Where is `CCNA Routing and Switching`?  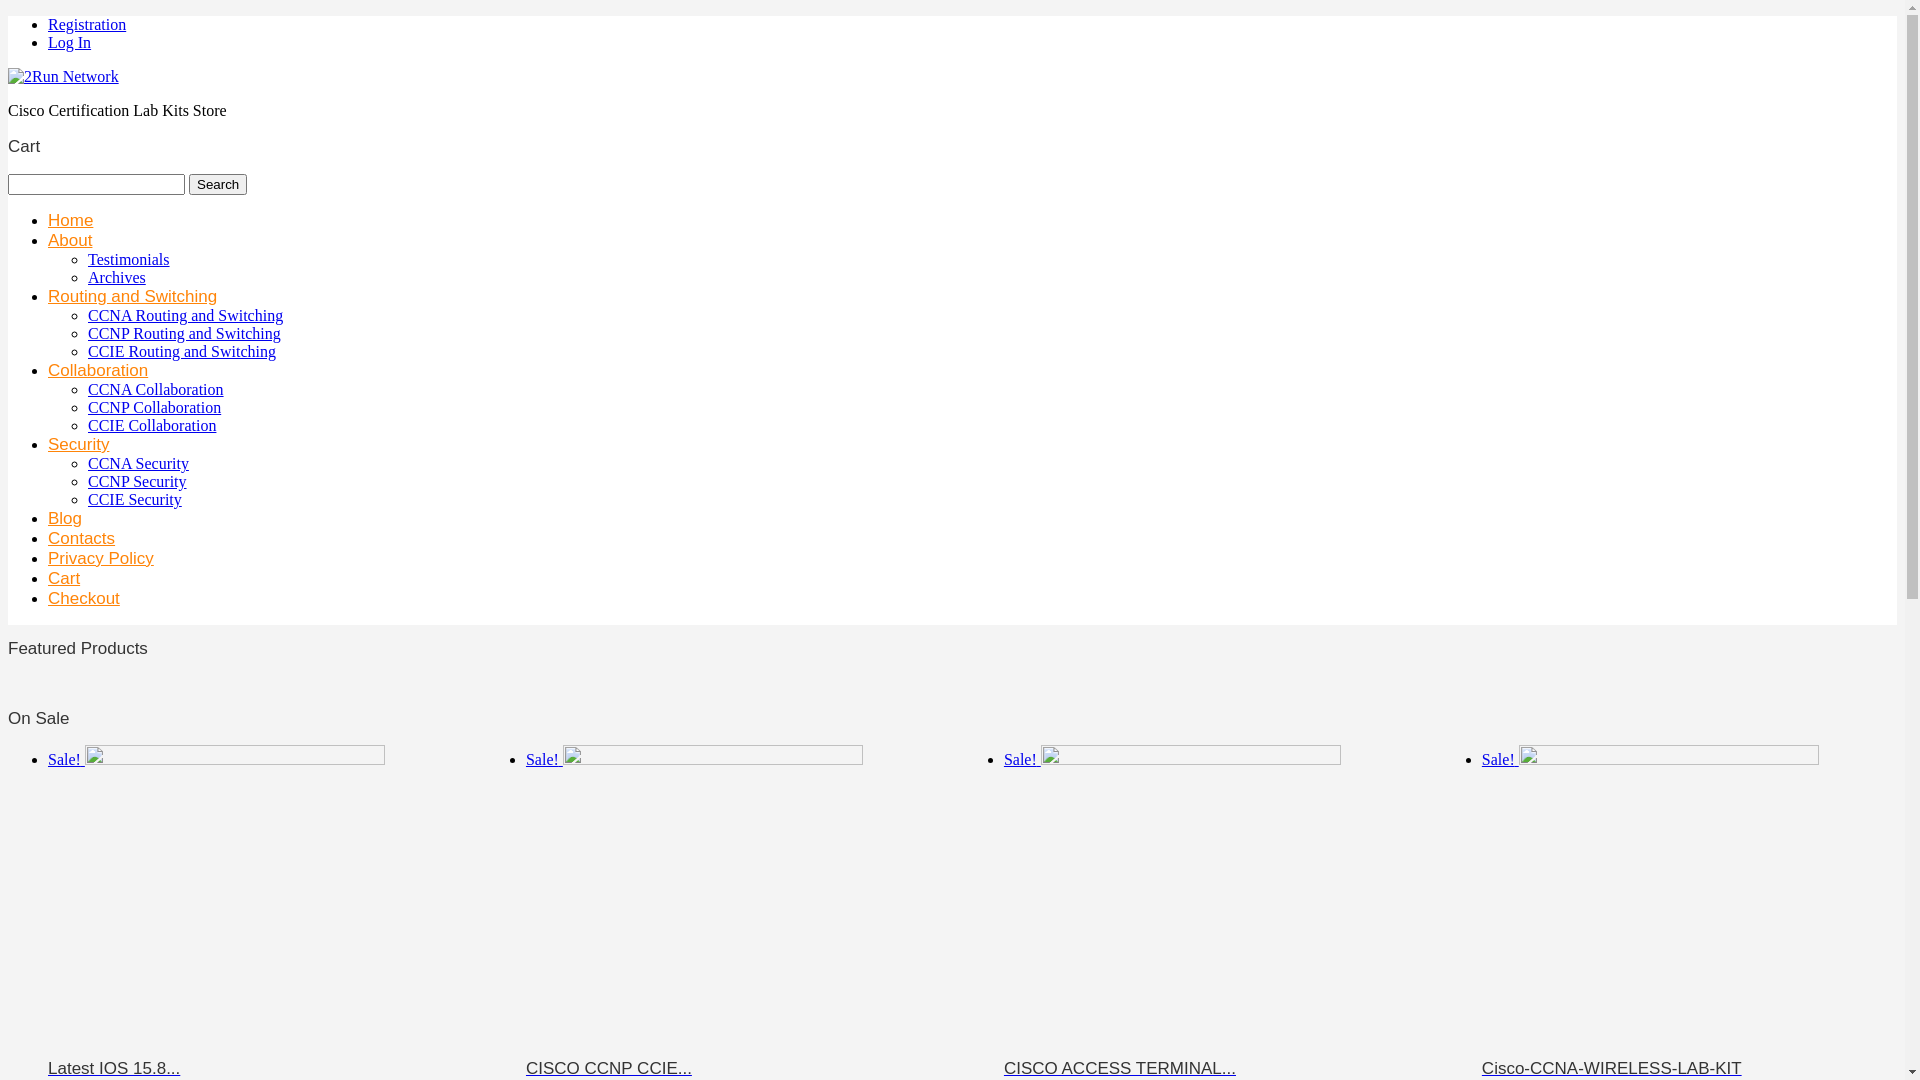 CCNA Routing and Switching is located at coordinates (186, 316).